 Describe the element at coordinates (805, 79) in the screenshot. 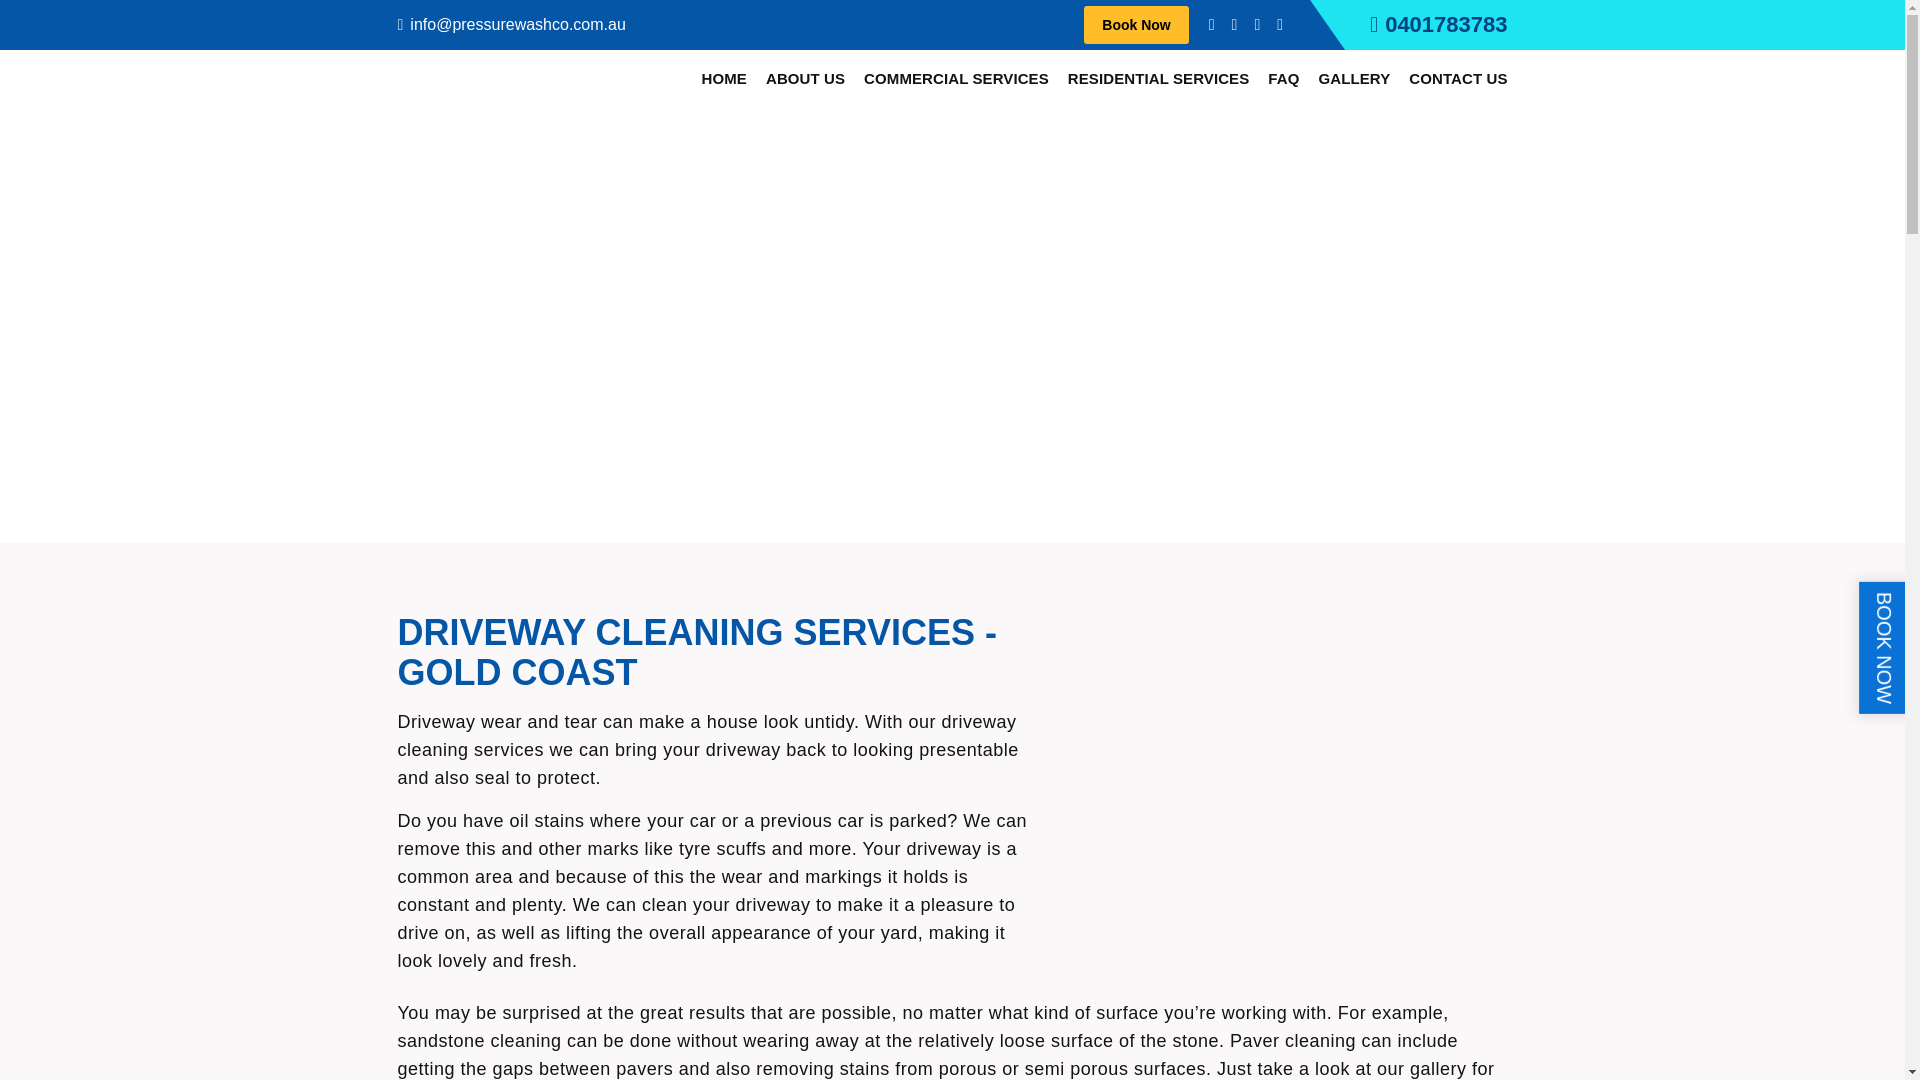

I see `ABOUT US` at that location.